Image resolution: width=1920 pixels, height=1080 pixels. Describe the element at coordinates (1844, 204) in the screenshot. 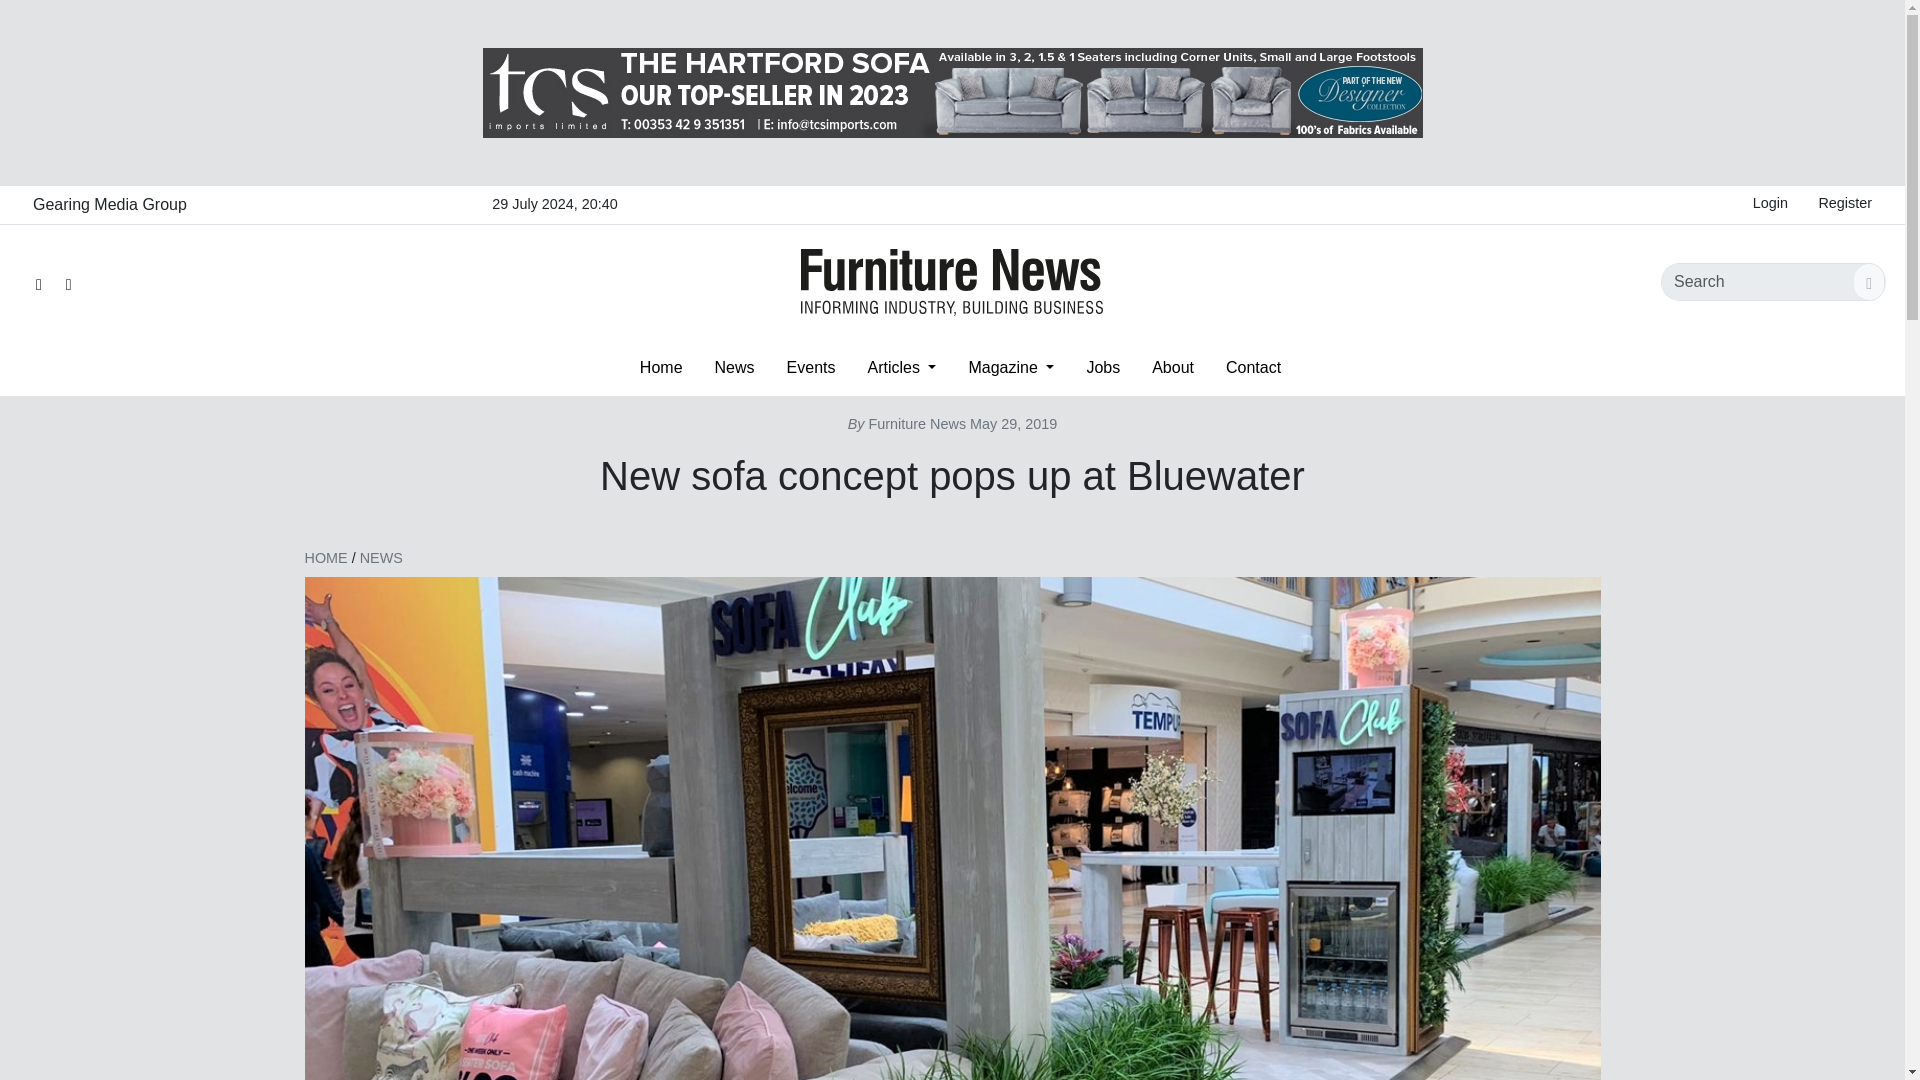

I see `Register` at that location.